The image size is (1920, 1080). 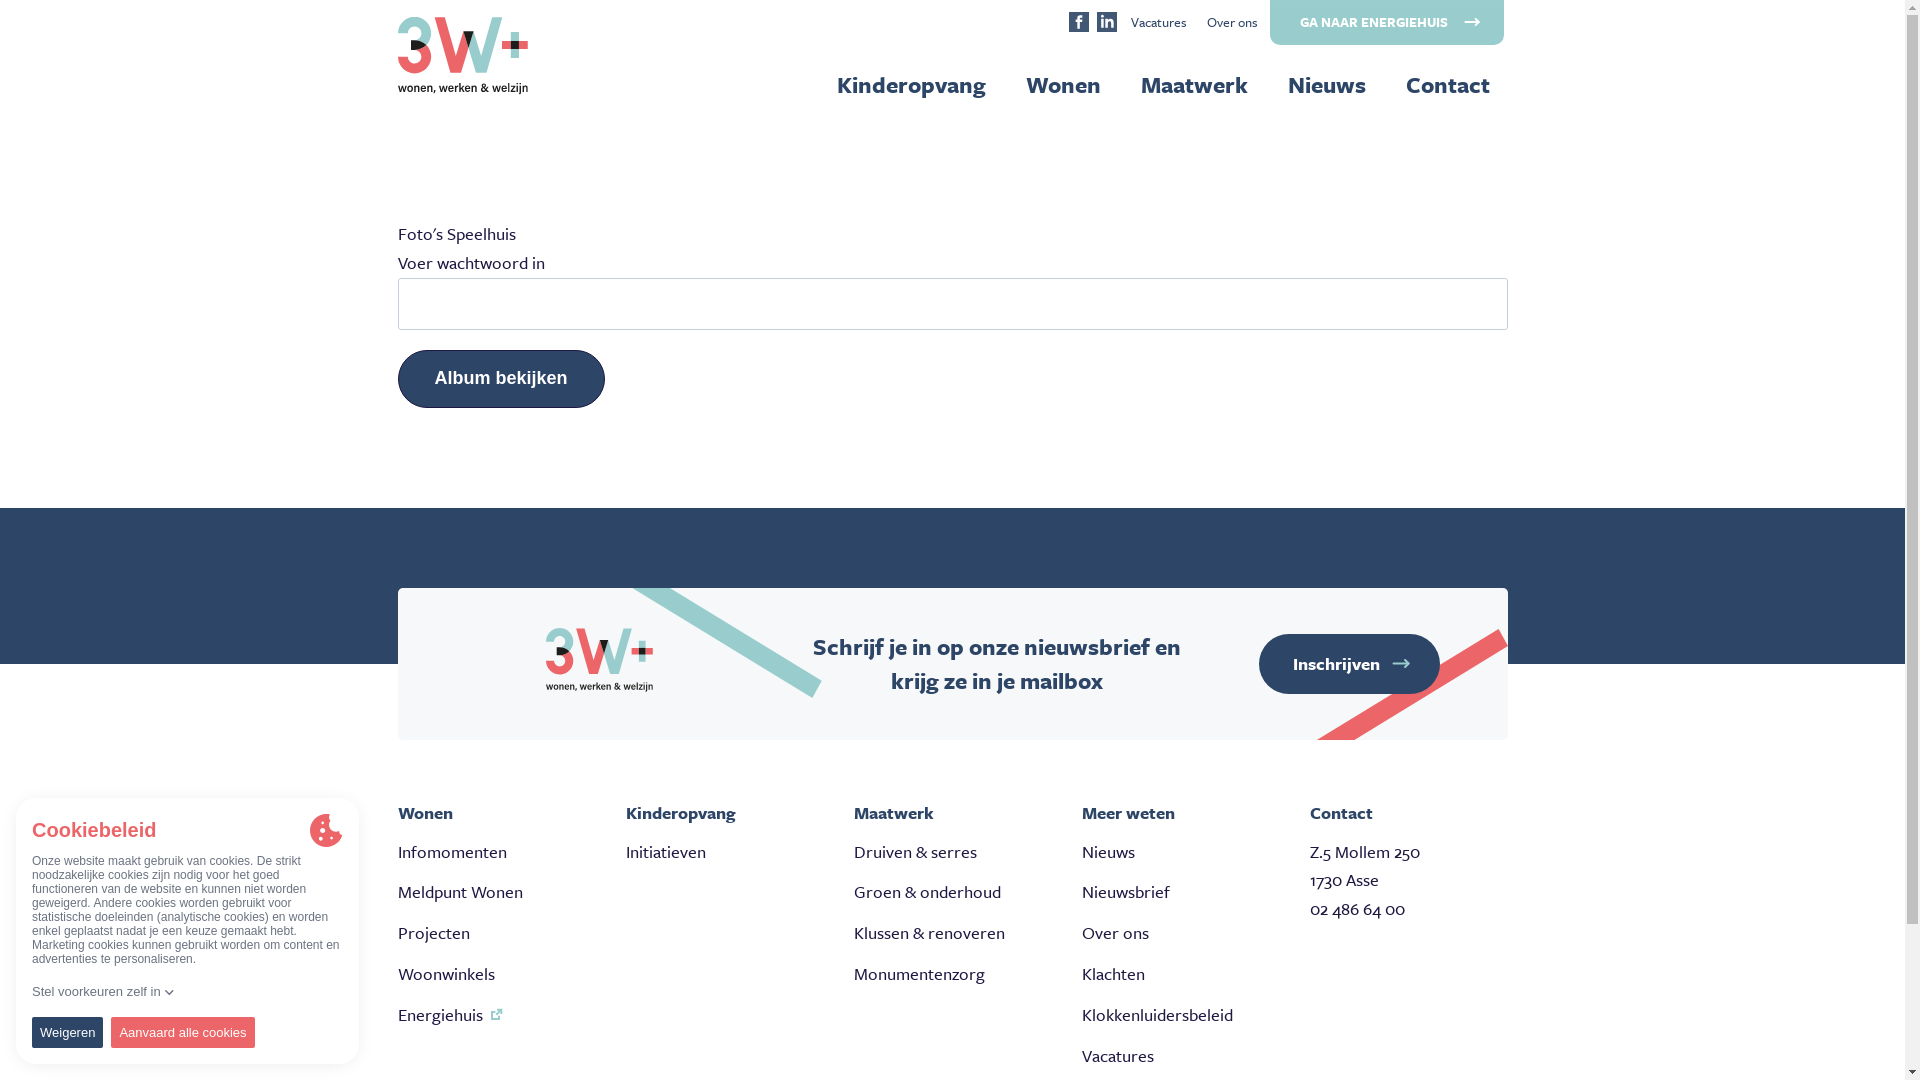 I want to click on Album bekijken, so click(x=502, y=379).